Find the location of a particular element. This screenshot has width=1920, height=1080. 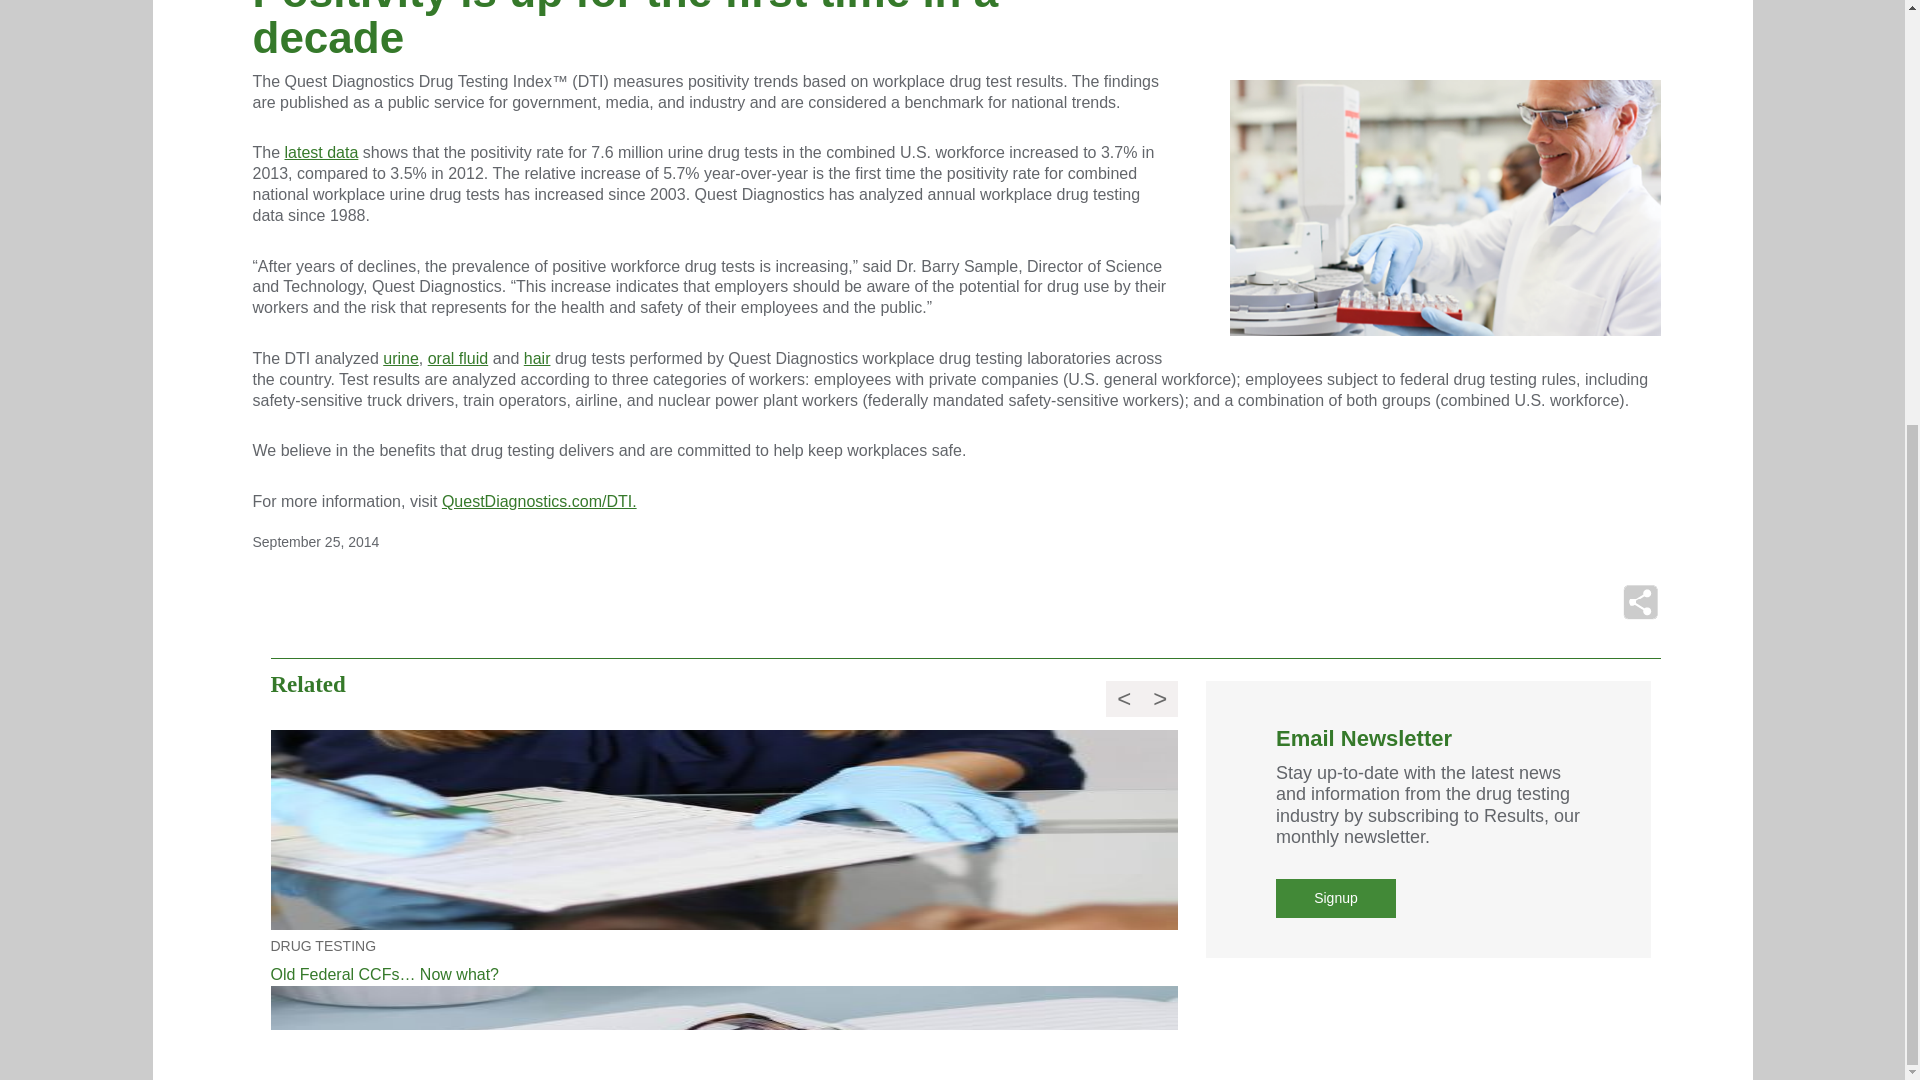

hair is located at coordinates (538, 358).